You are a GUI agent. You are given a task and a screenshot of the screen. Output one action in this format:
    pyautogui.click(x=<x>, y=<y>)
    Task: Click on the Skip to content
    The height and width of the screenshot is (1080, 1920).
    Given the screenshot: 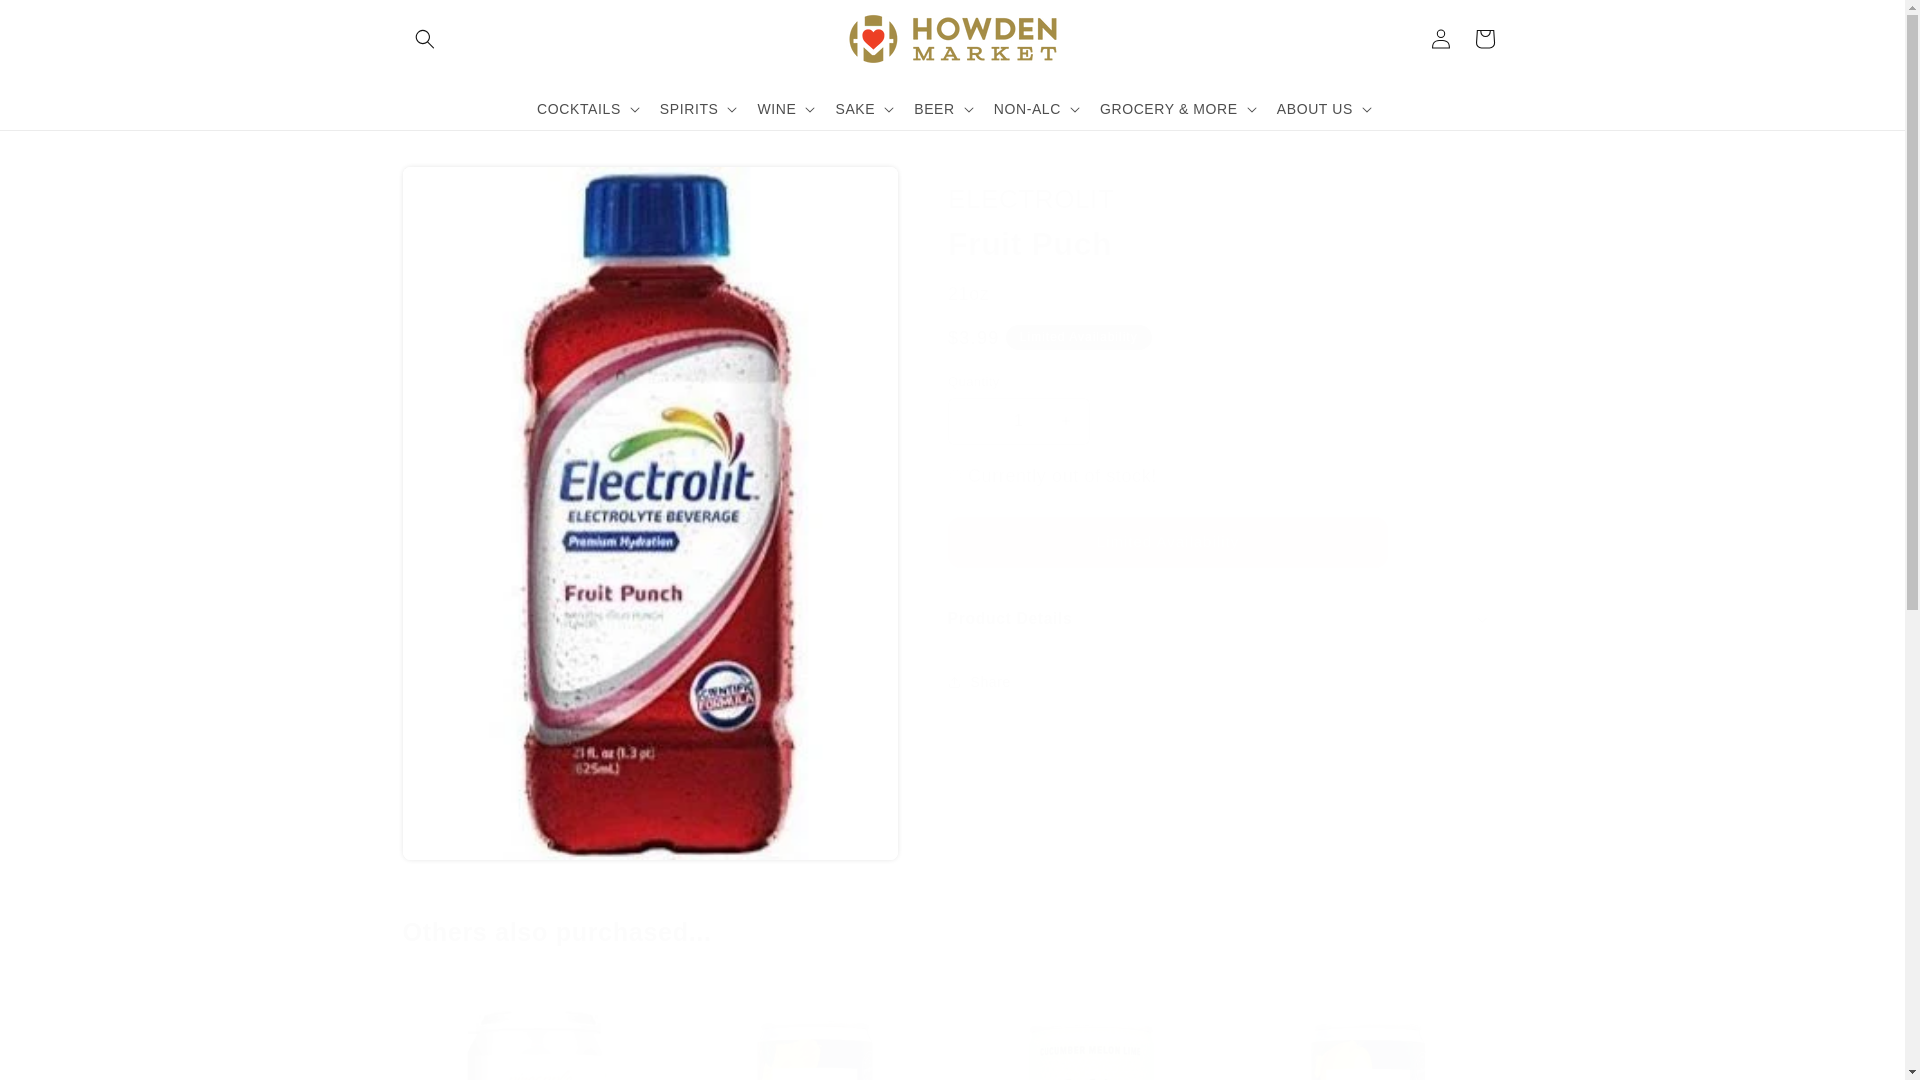 What is the action you would take?
    pyautogui.click(x=62, y=24)
    